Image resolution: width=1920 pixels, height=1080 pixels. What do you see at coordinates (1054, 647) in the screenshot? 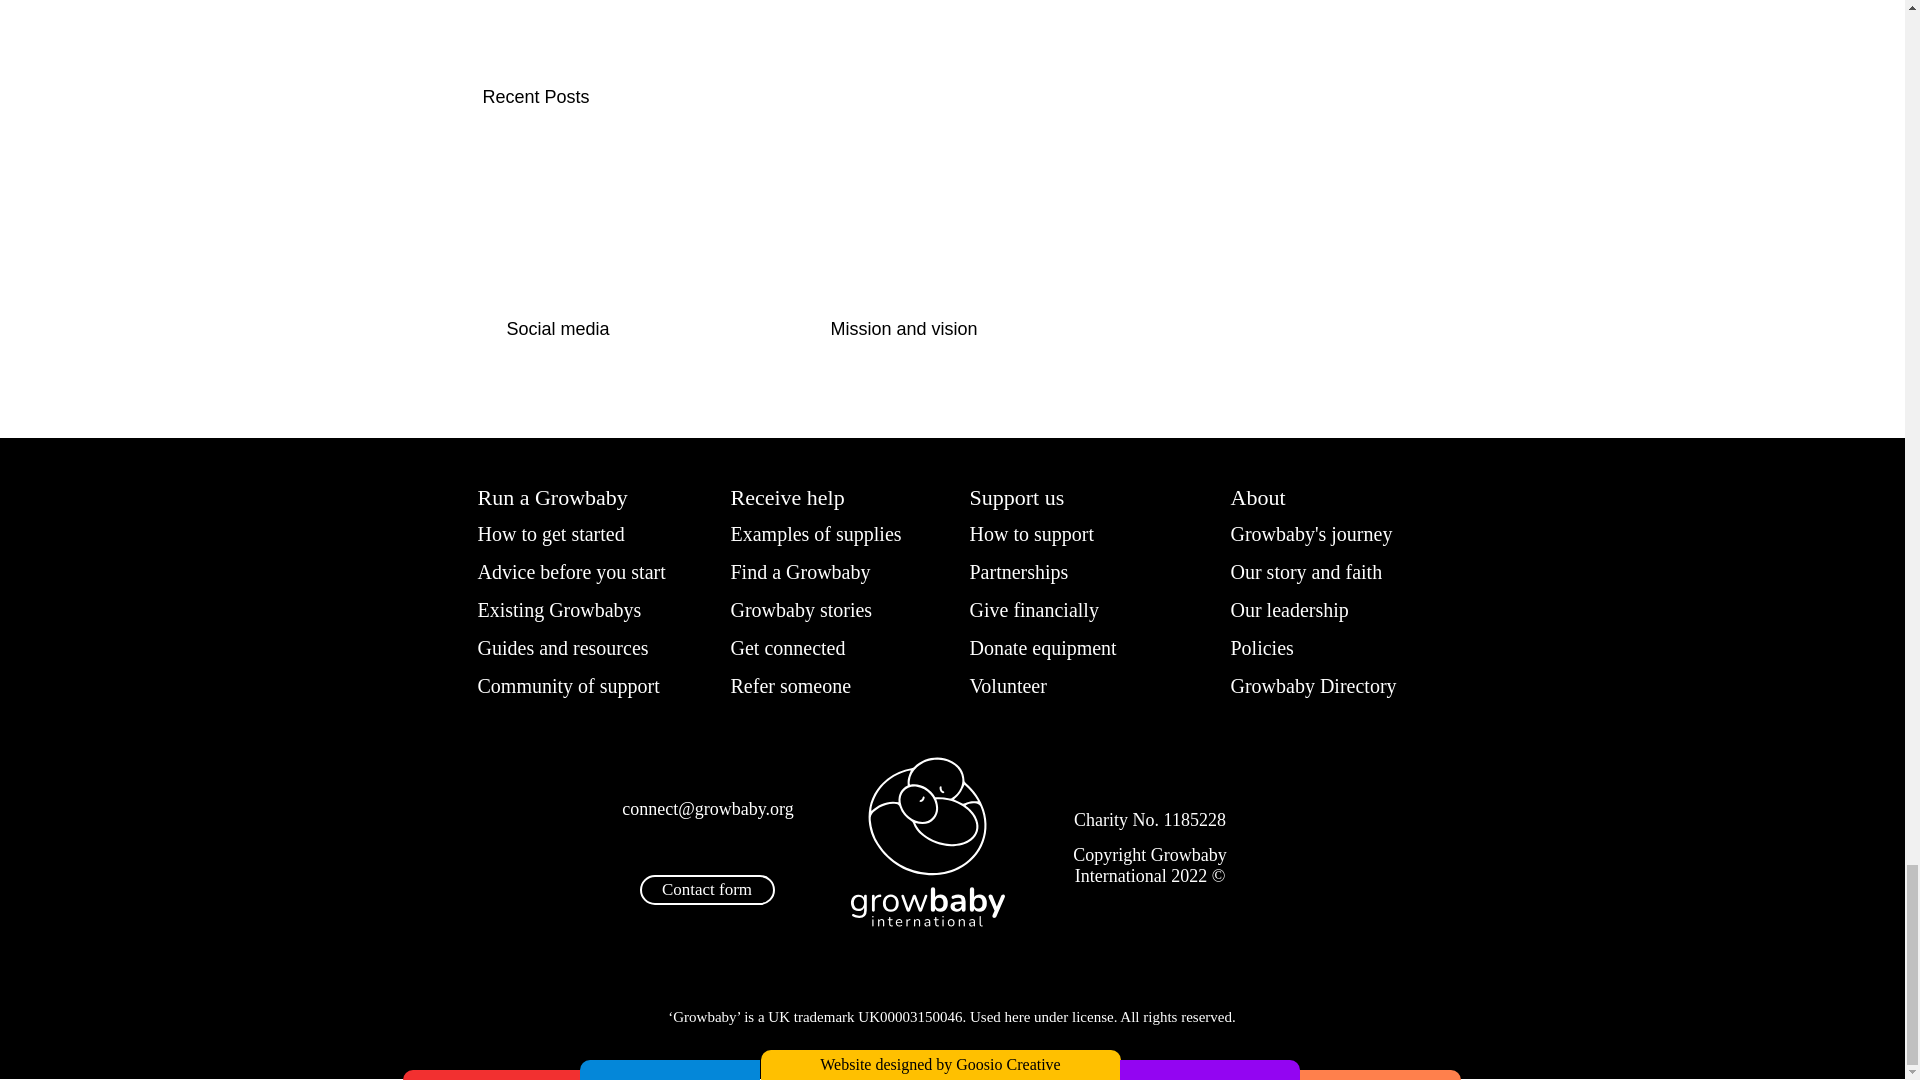
I see `Donate equipment` at bounding box center [1054, 647].